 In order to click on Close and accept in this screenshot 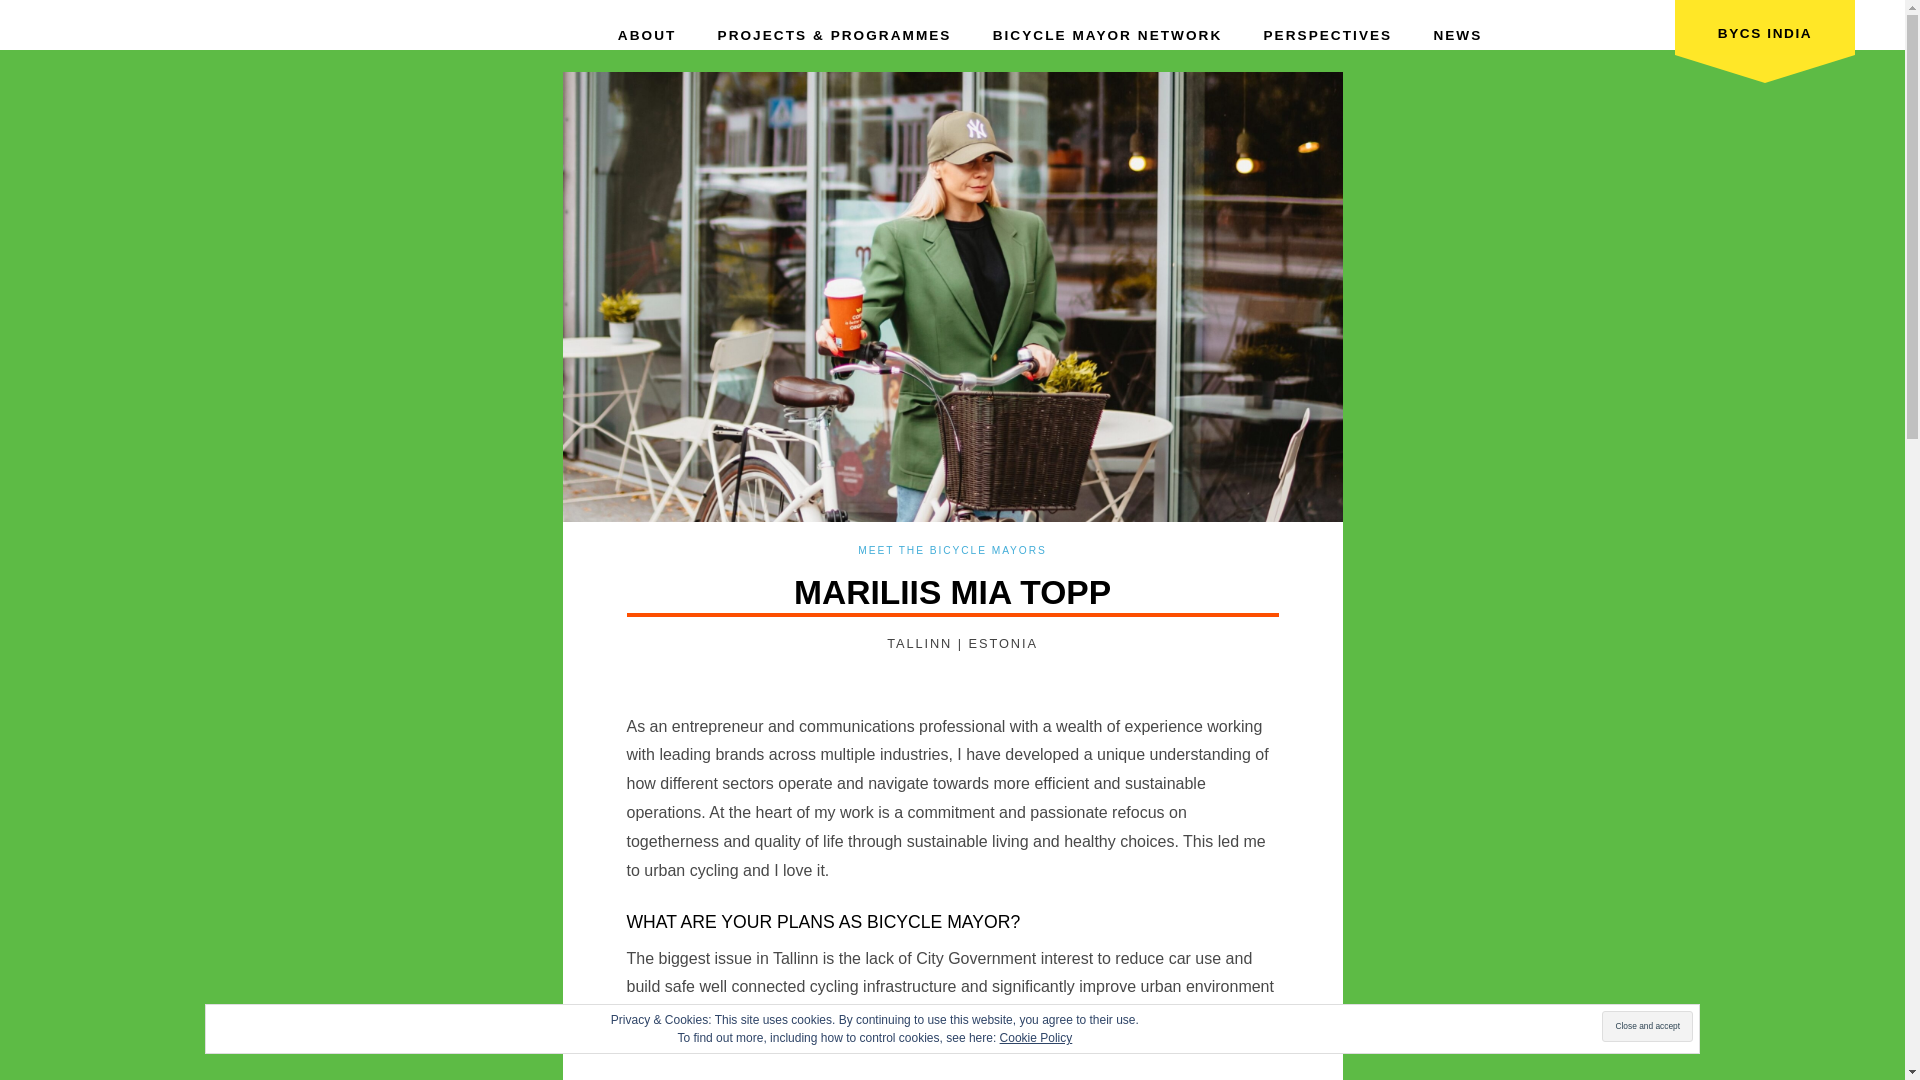, I will do `click(1647, 1026)`.